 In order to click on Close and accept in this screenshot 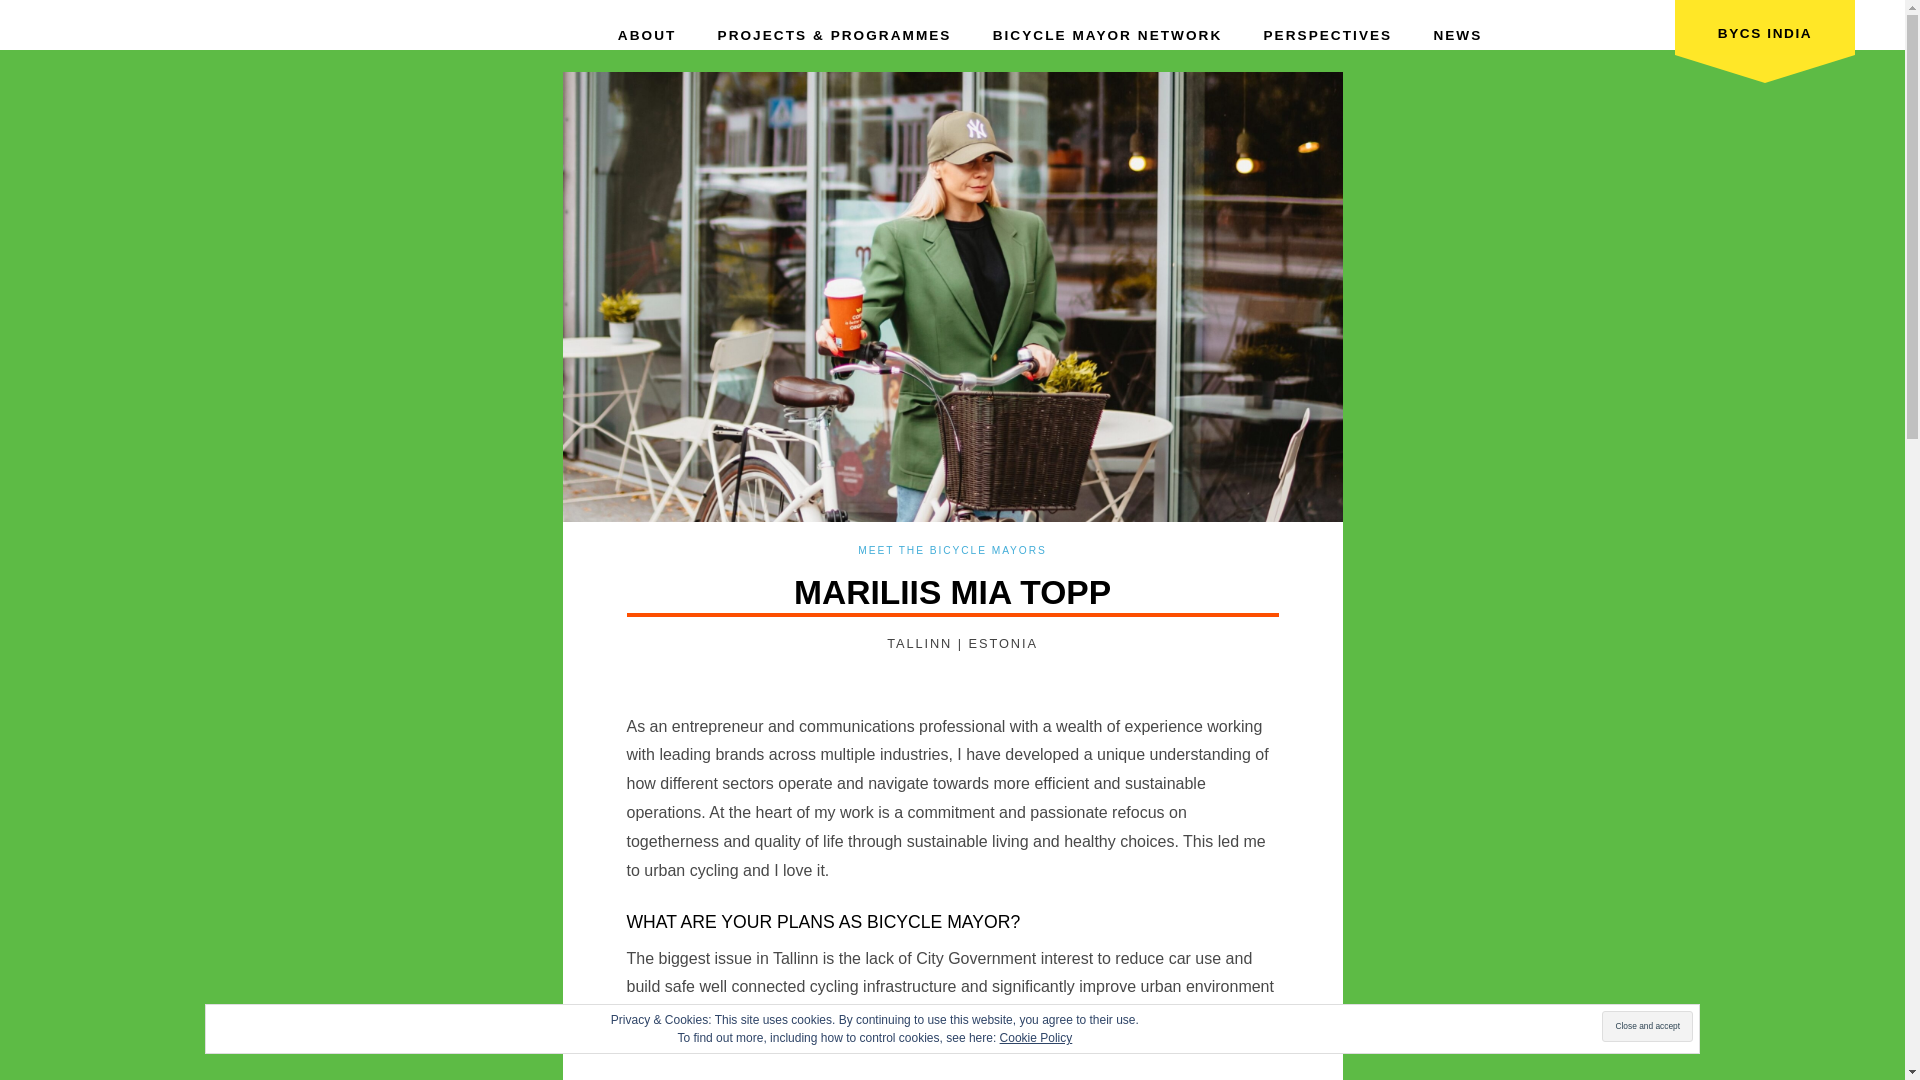, I will do `click(1647, 1026)`.